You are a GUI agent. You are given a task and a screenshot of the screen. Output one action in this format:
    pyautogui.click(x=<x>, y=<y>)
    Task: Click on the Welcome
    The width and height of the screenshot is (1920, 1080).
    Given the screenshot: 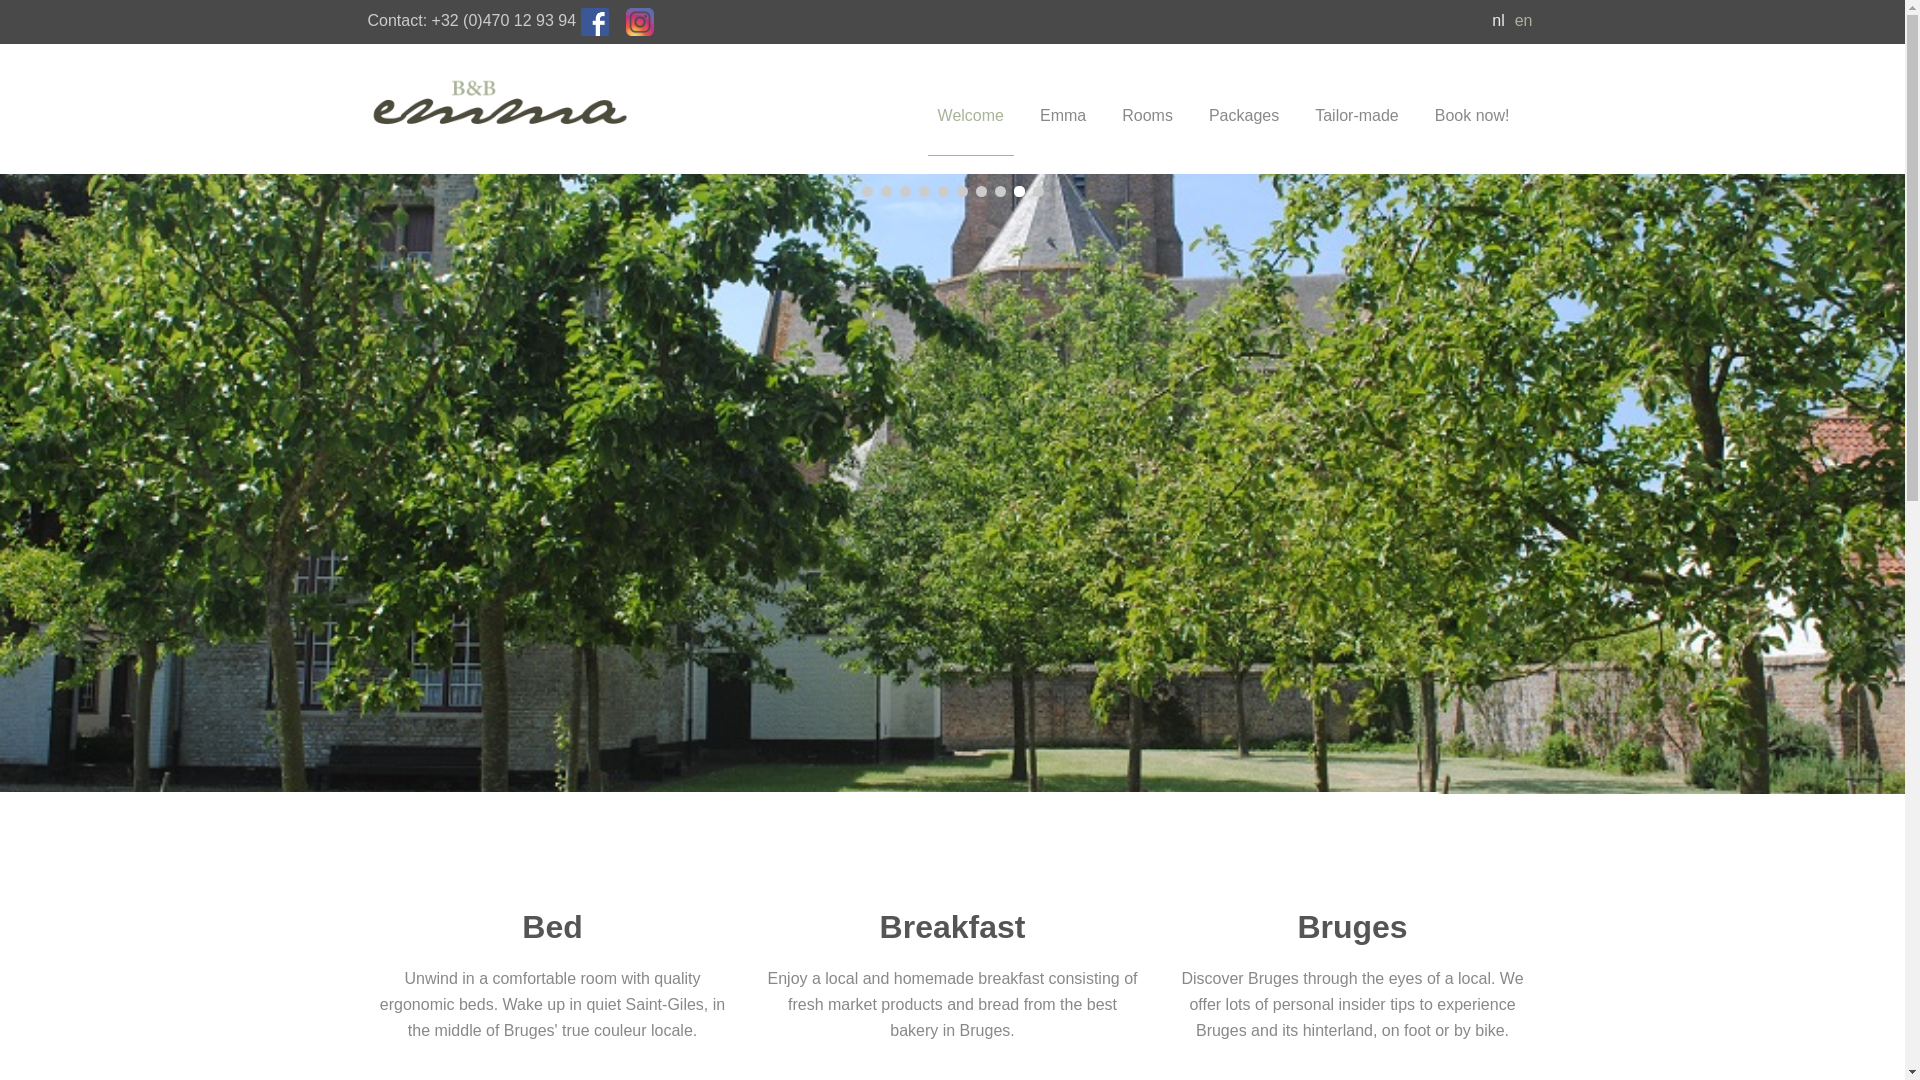 What is the action you would take?
    pyautogui.click(x=970, y=100)
    